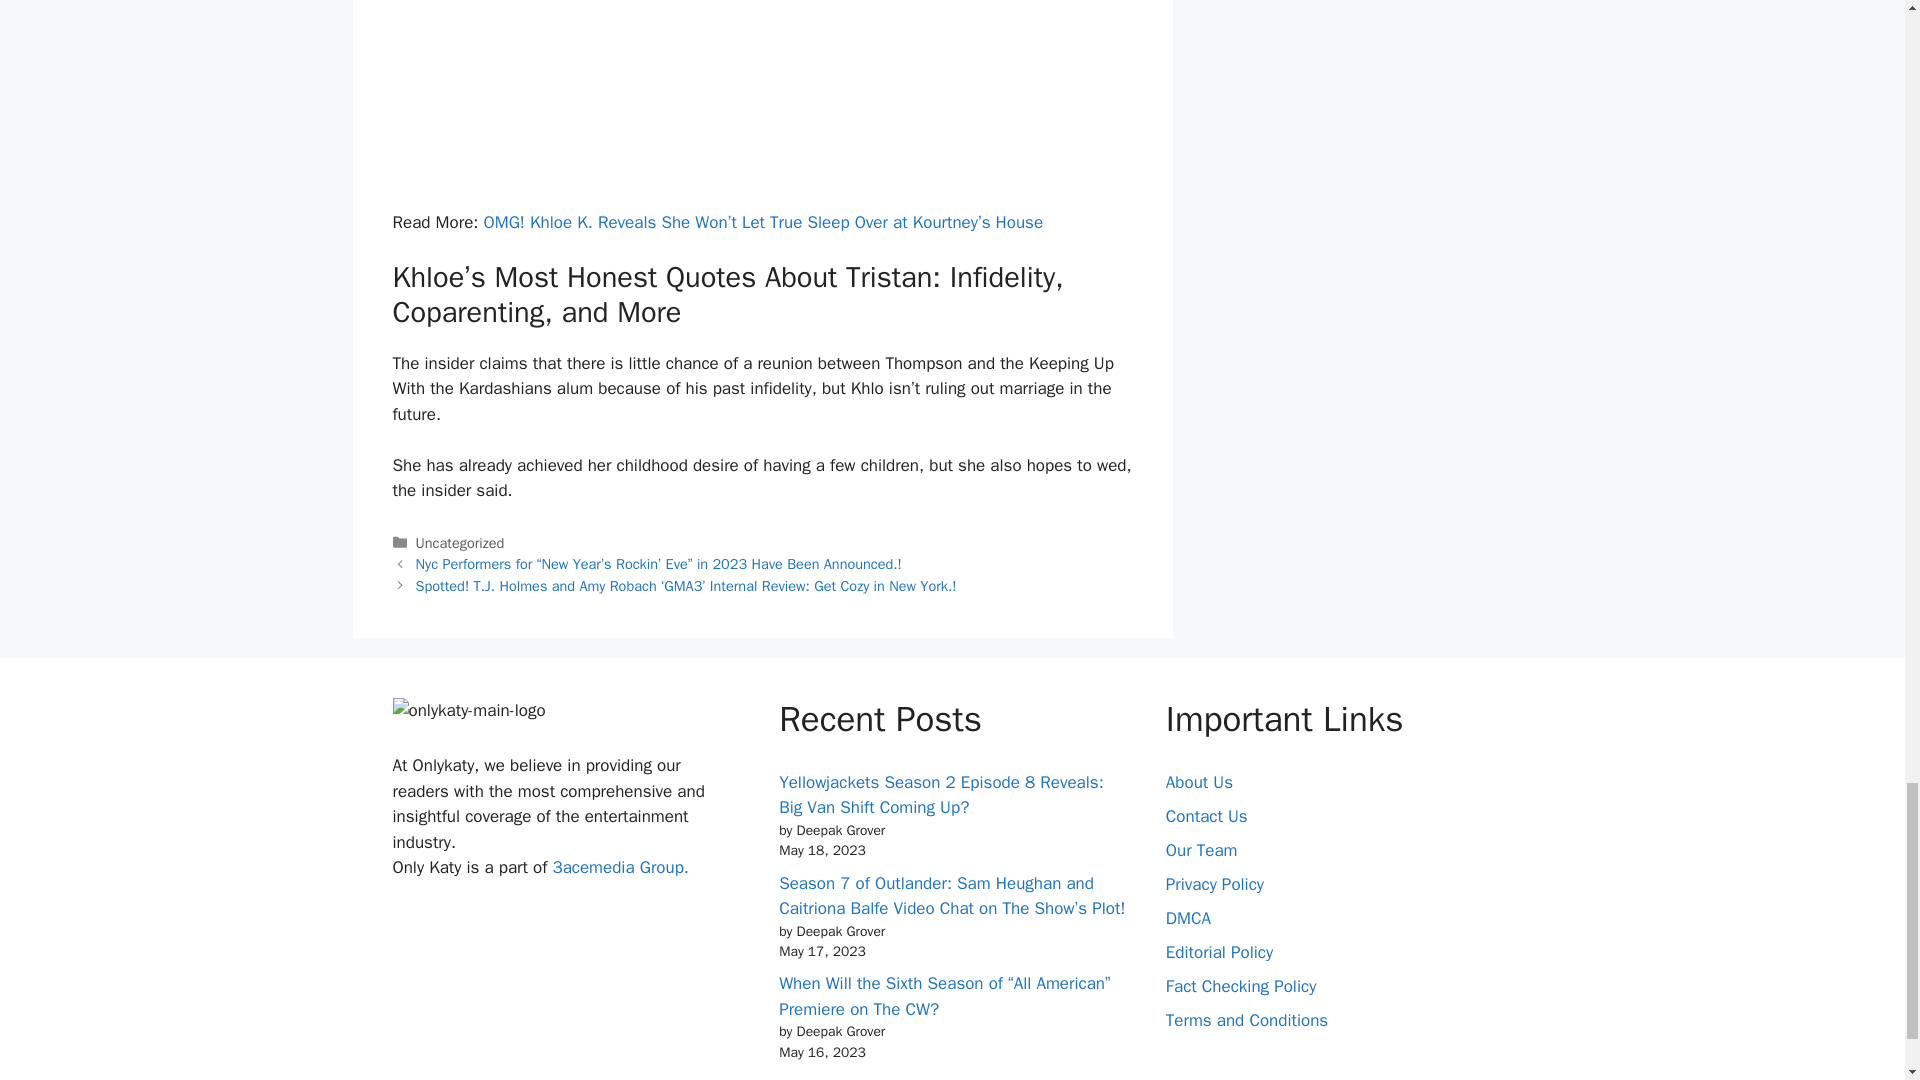  I want to click on Our Team, so click(1202, 850).